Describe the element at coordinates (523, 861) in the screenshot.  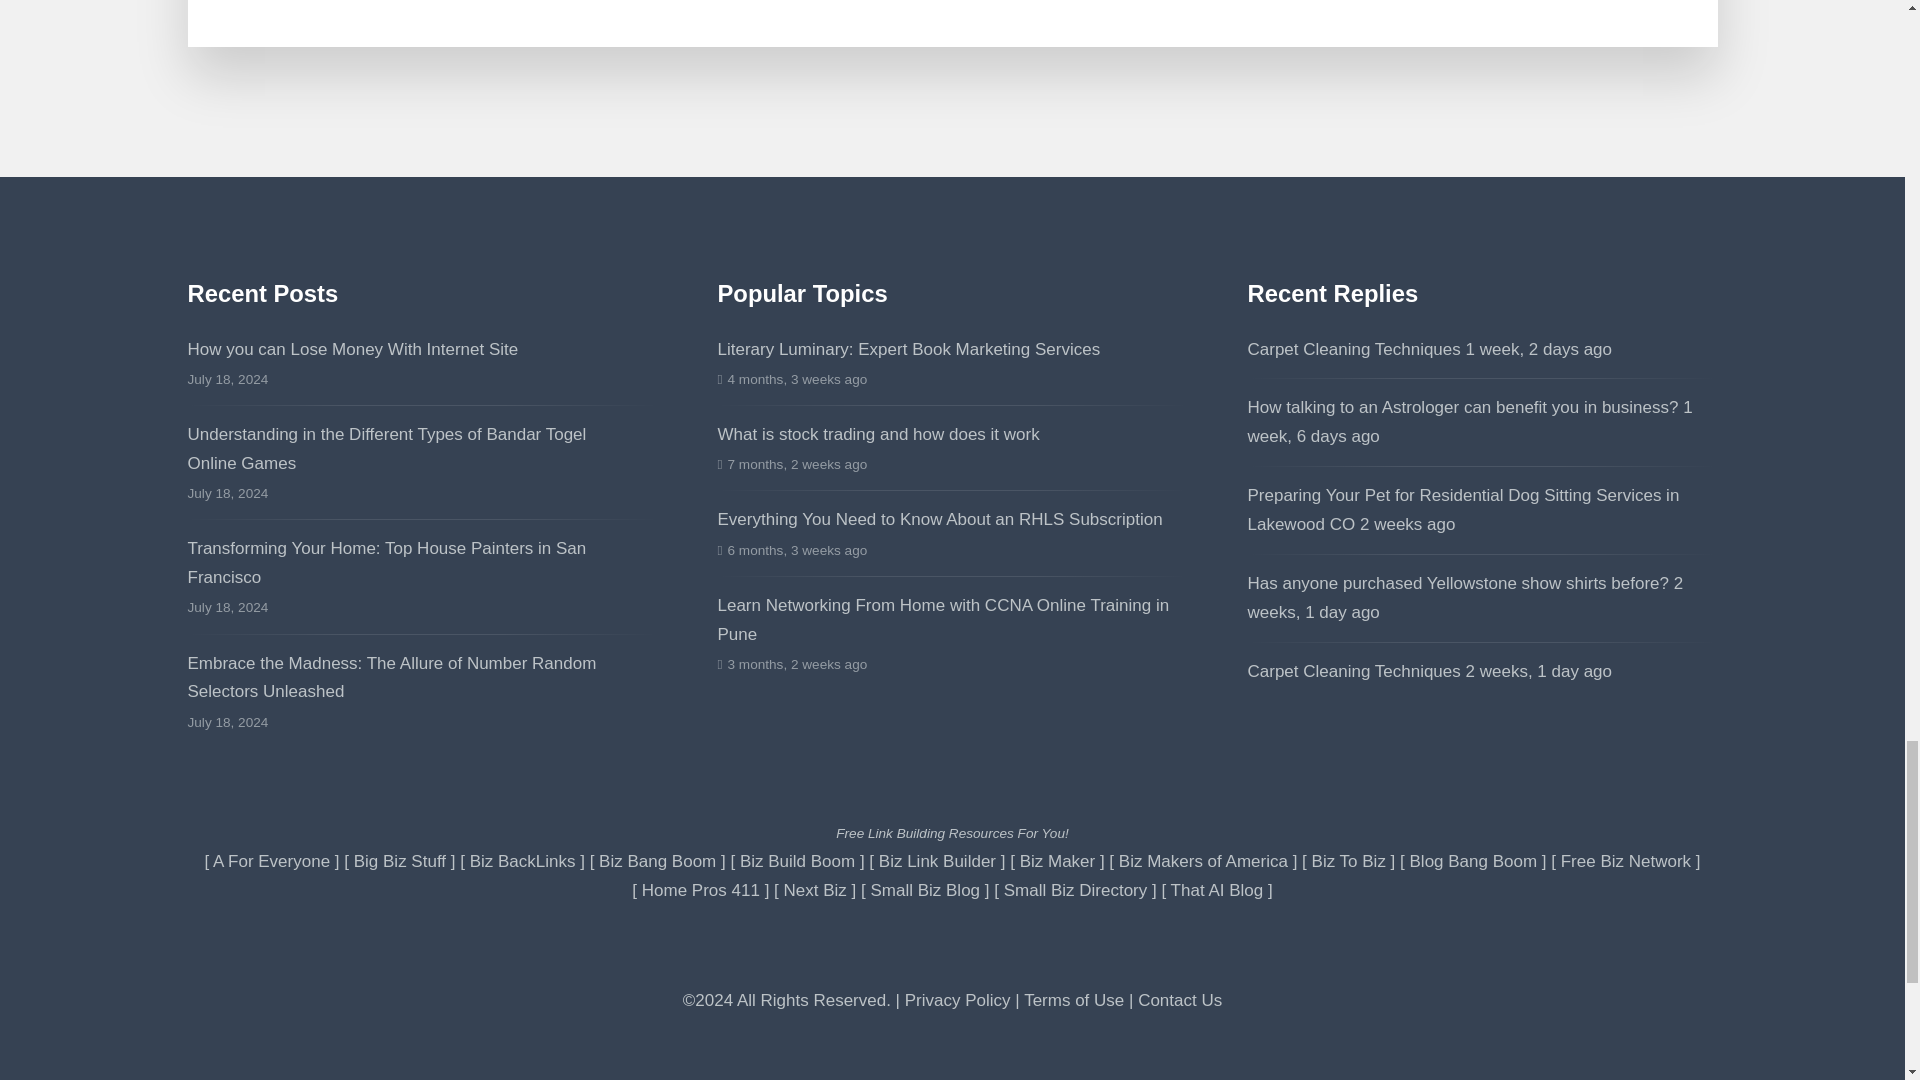
I see `Biz BackLinks - FREE Link building.` at that location.